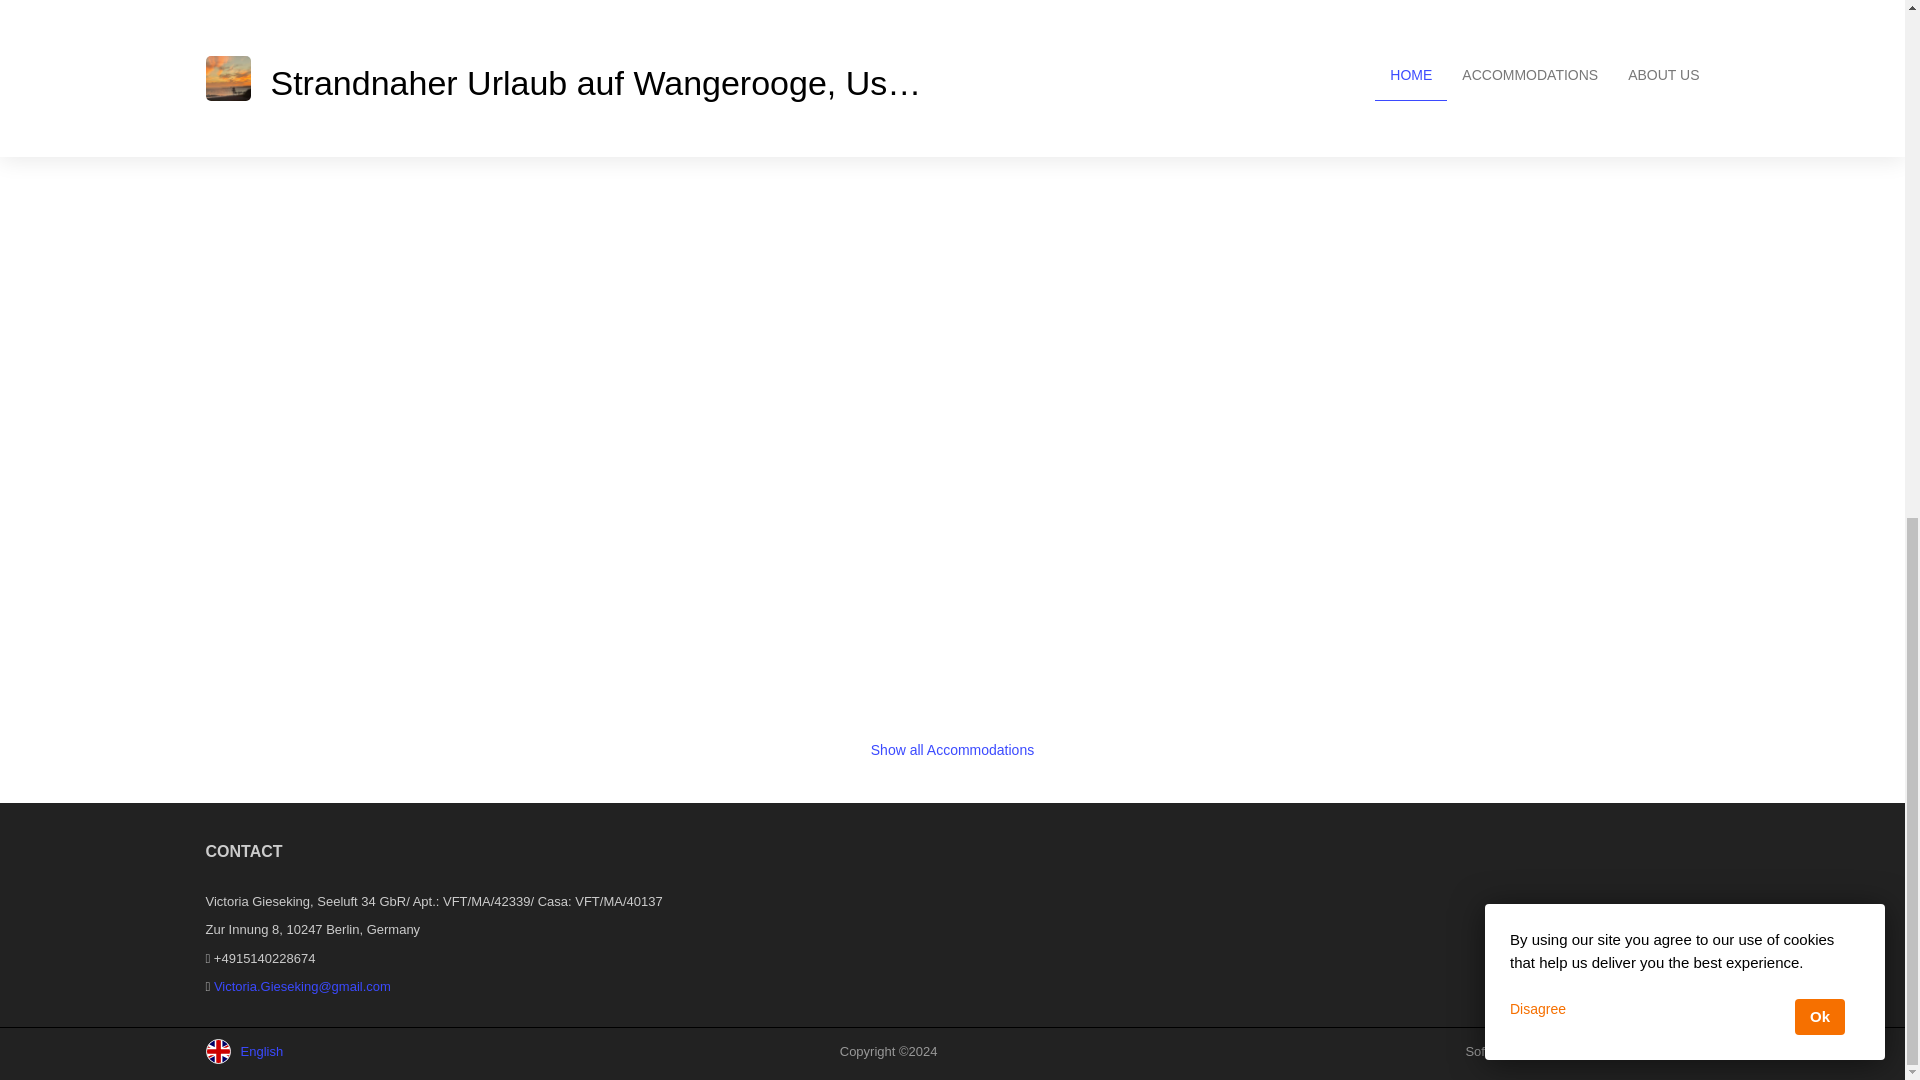  Describe the element at coordinates (1820, 24) in the screenshot. I see `I Accept` at that location.